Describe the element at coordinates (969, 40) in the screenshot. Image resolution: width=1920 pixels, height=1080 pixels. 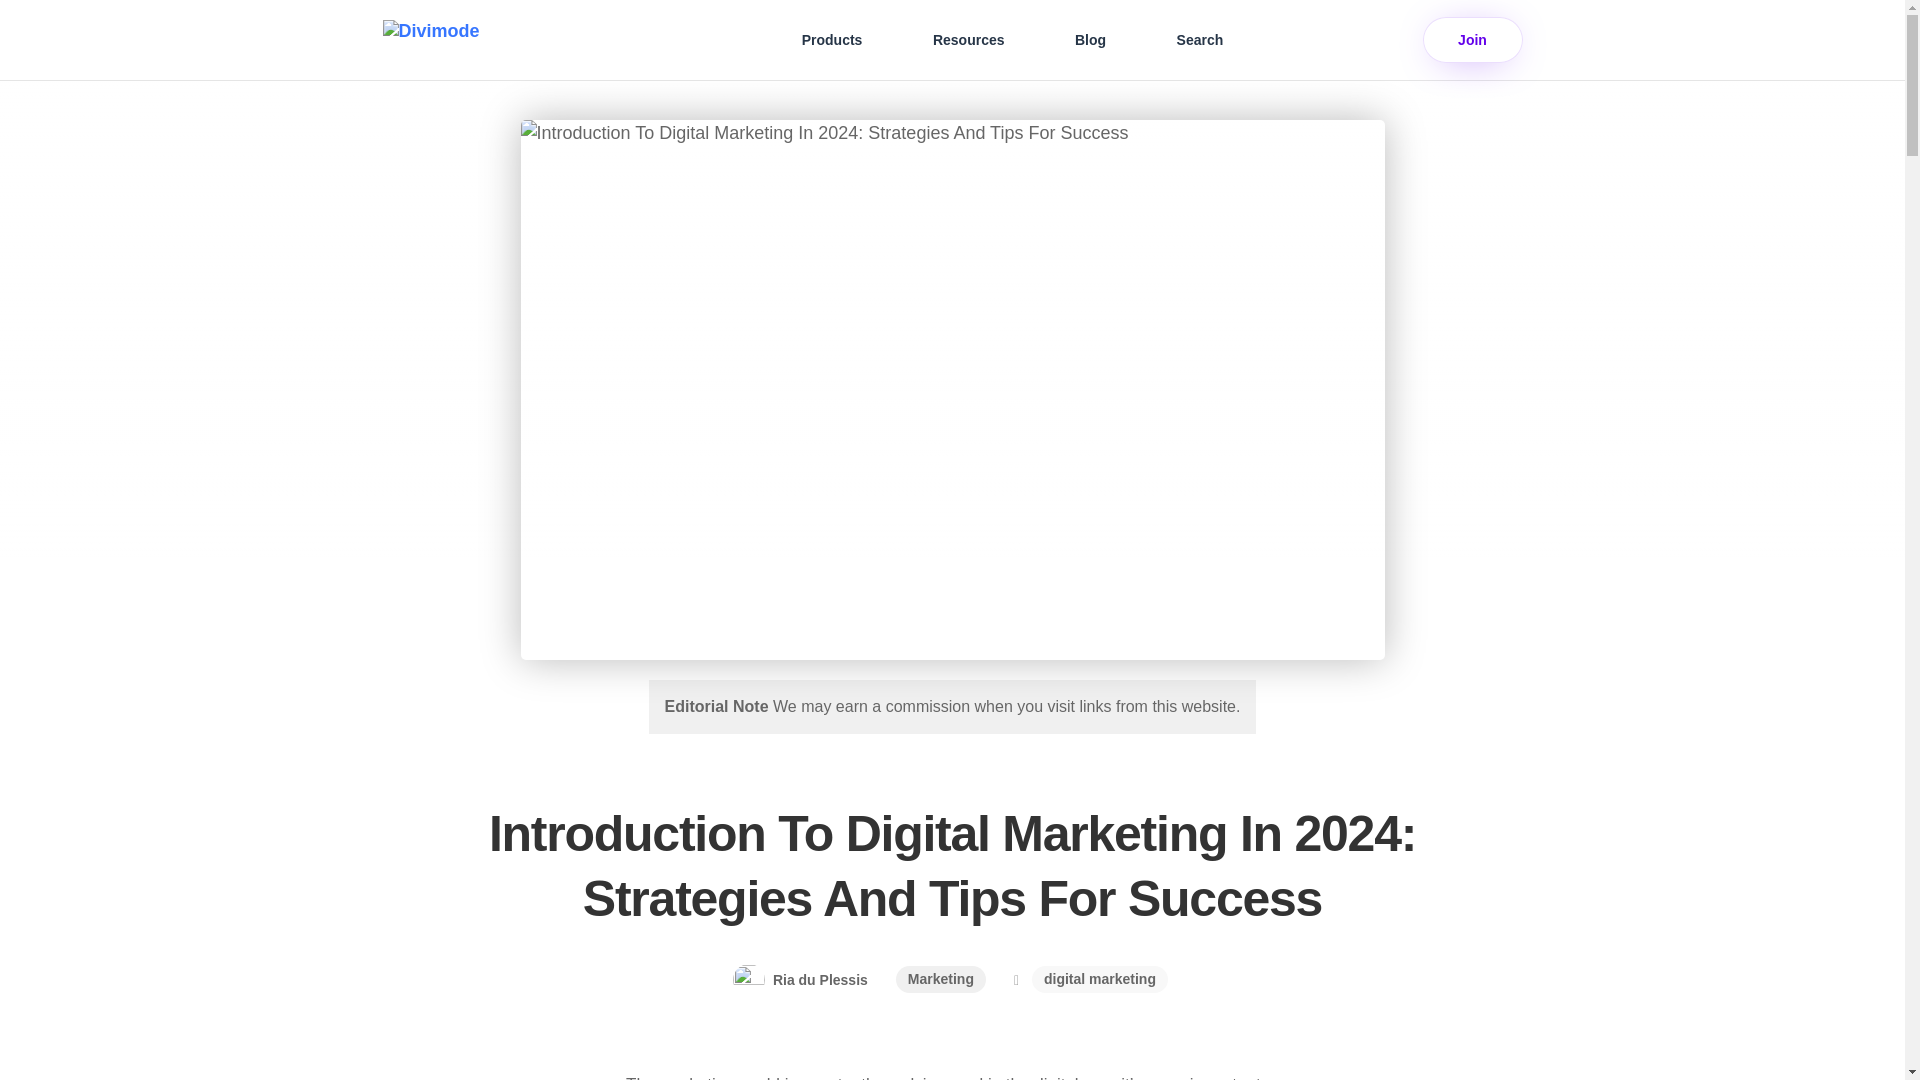
I see `Resources` at that location.